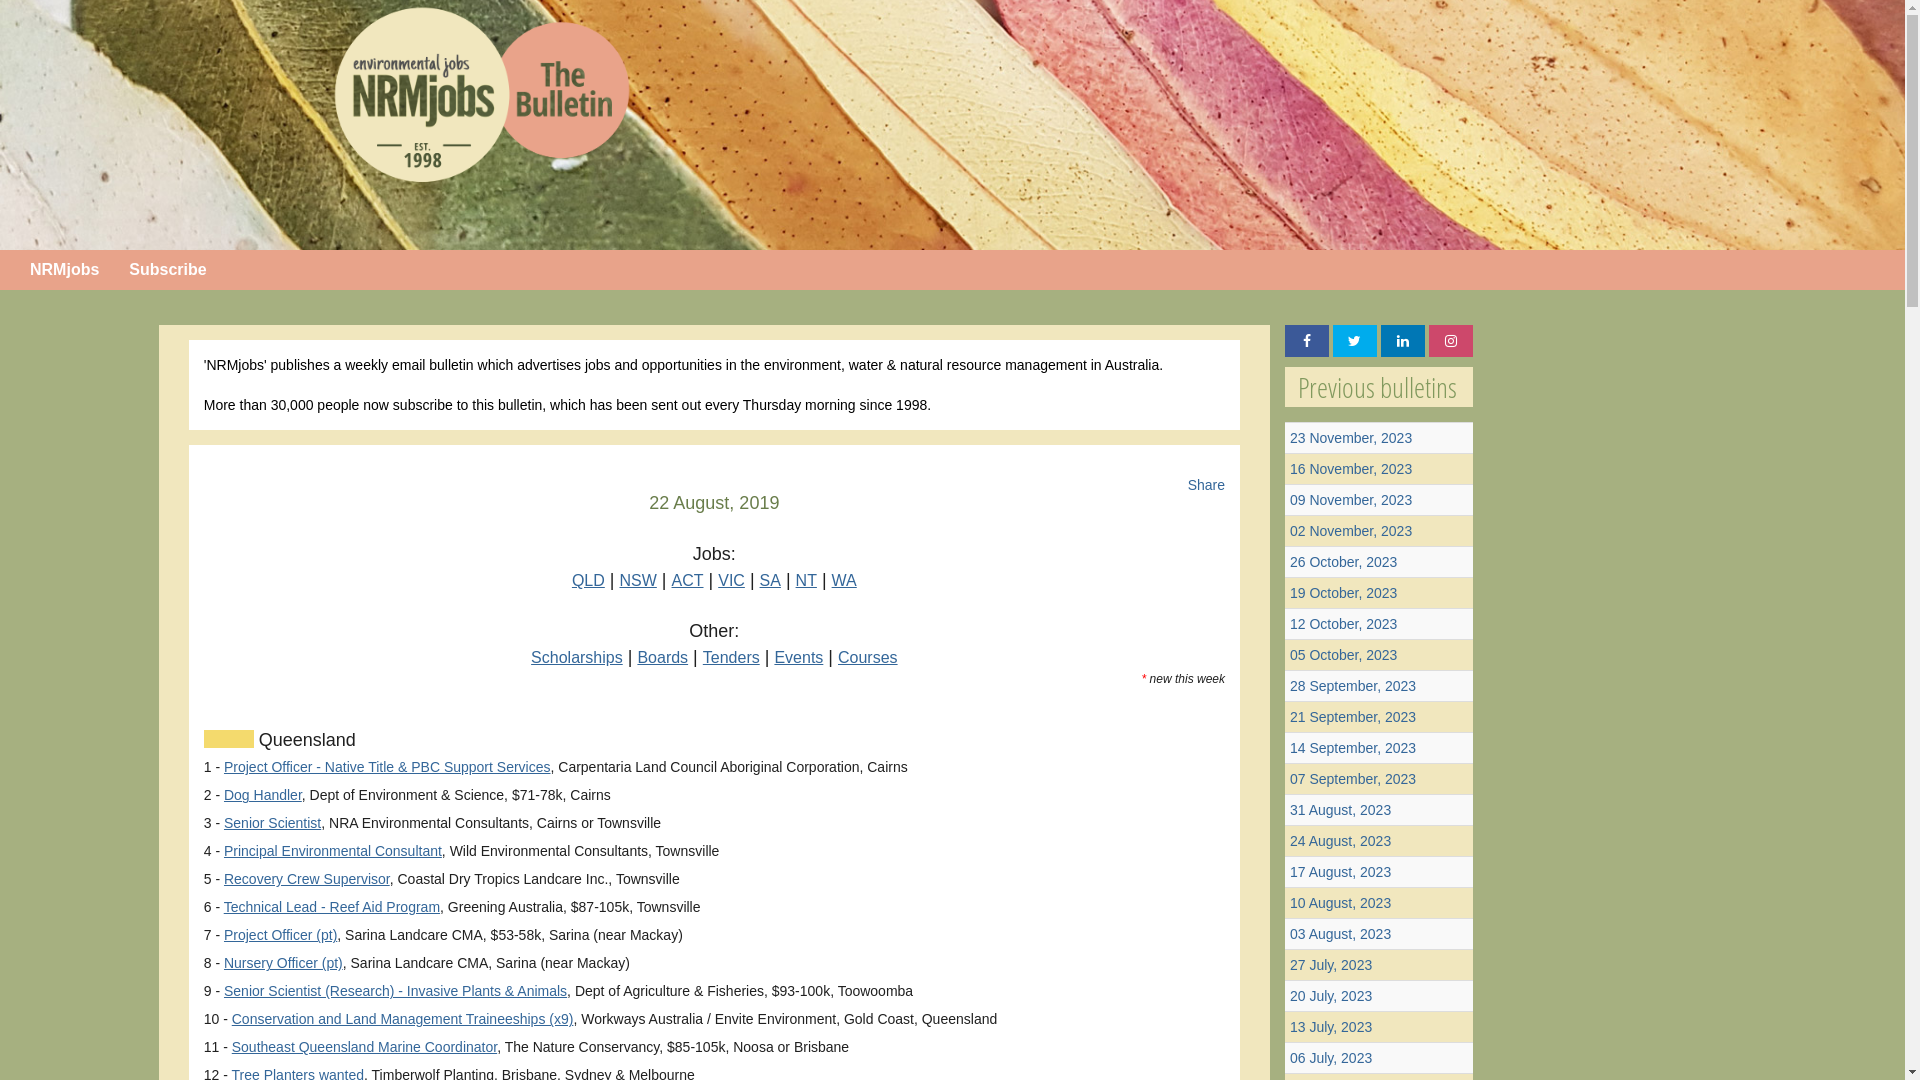  Describe the element at coordinates (732, 658) in the screenshot. I see `Tenders` at that location.